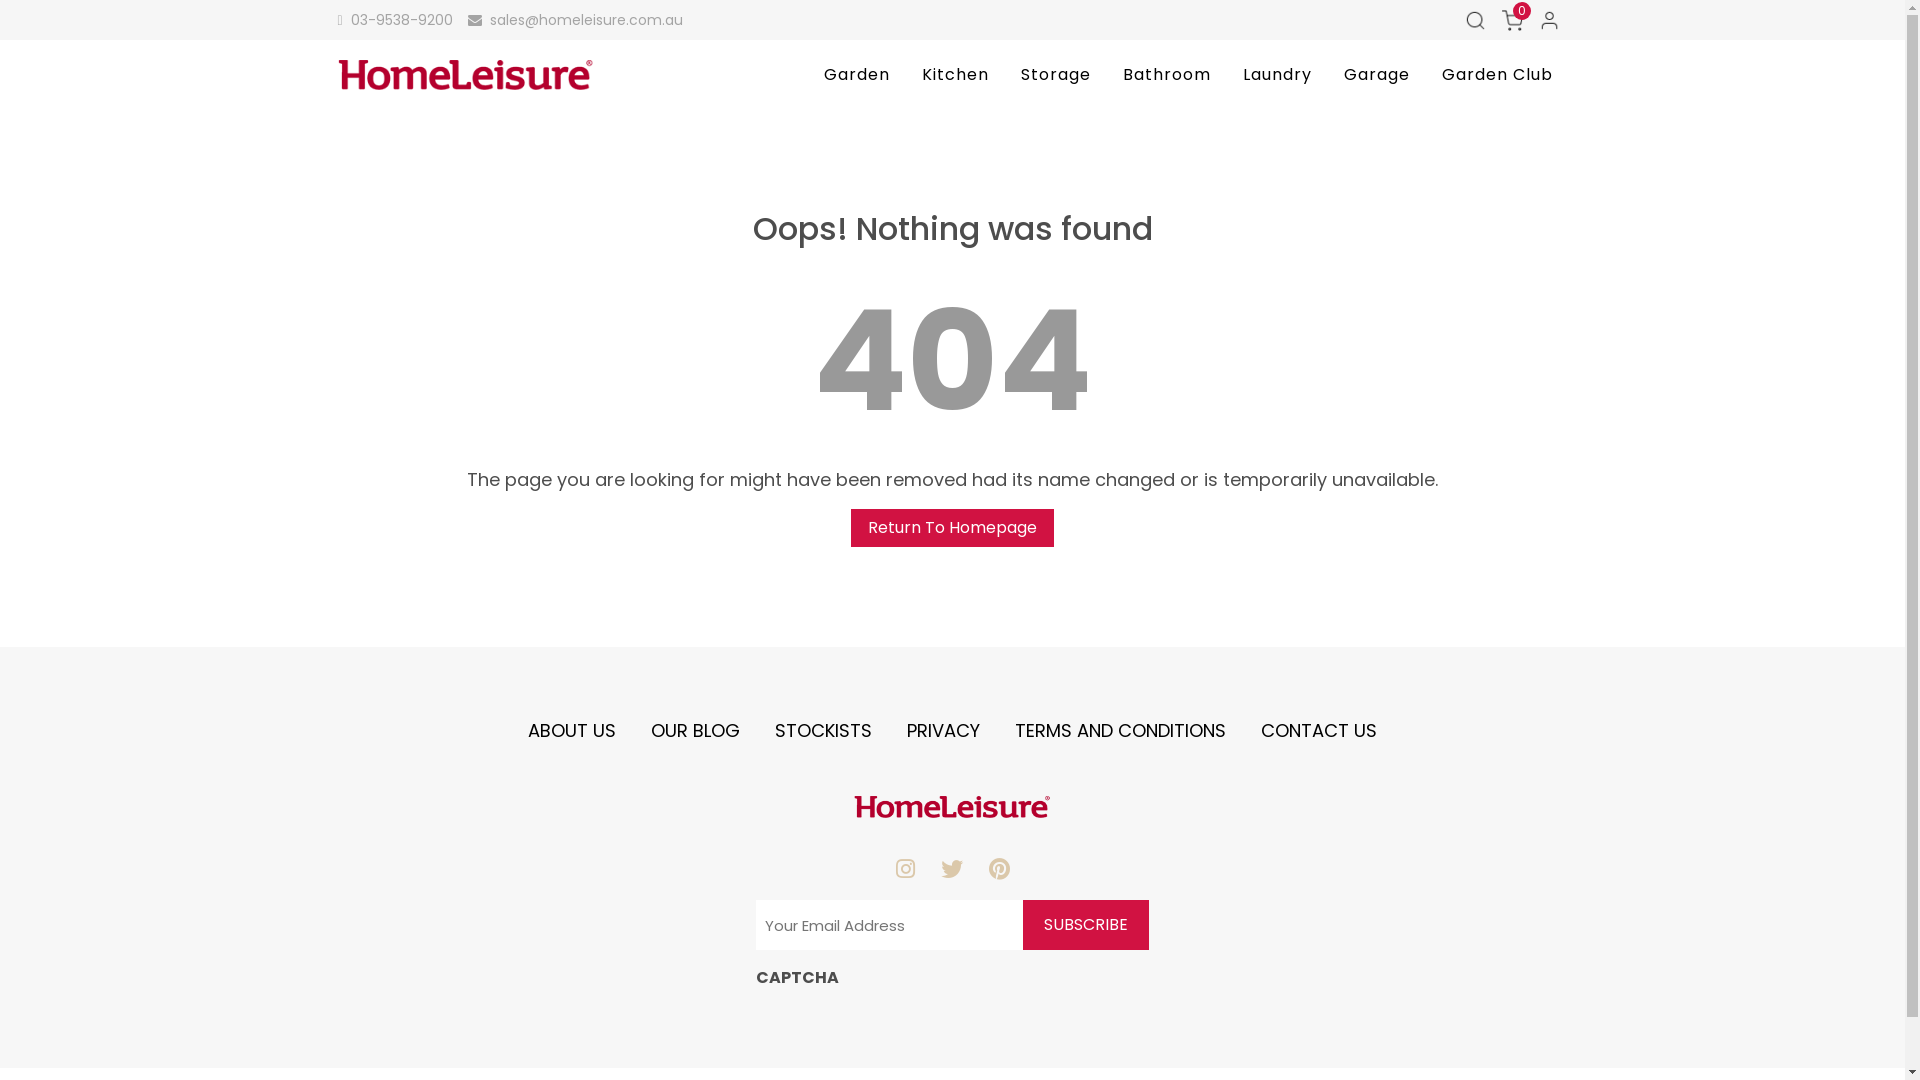  Describe the element at coordinates (952, 528) in the screenshot. I see `Return To Homepage` at that location.